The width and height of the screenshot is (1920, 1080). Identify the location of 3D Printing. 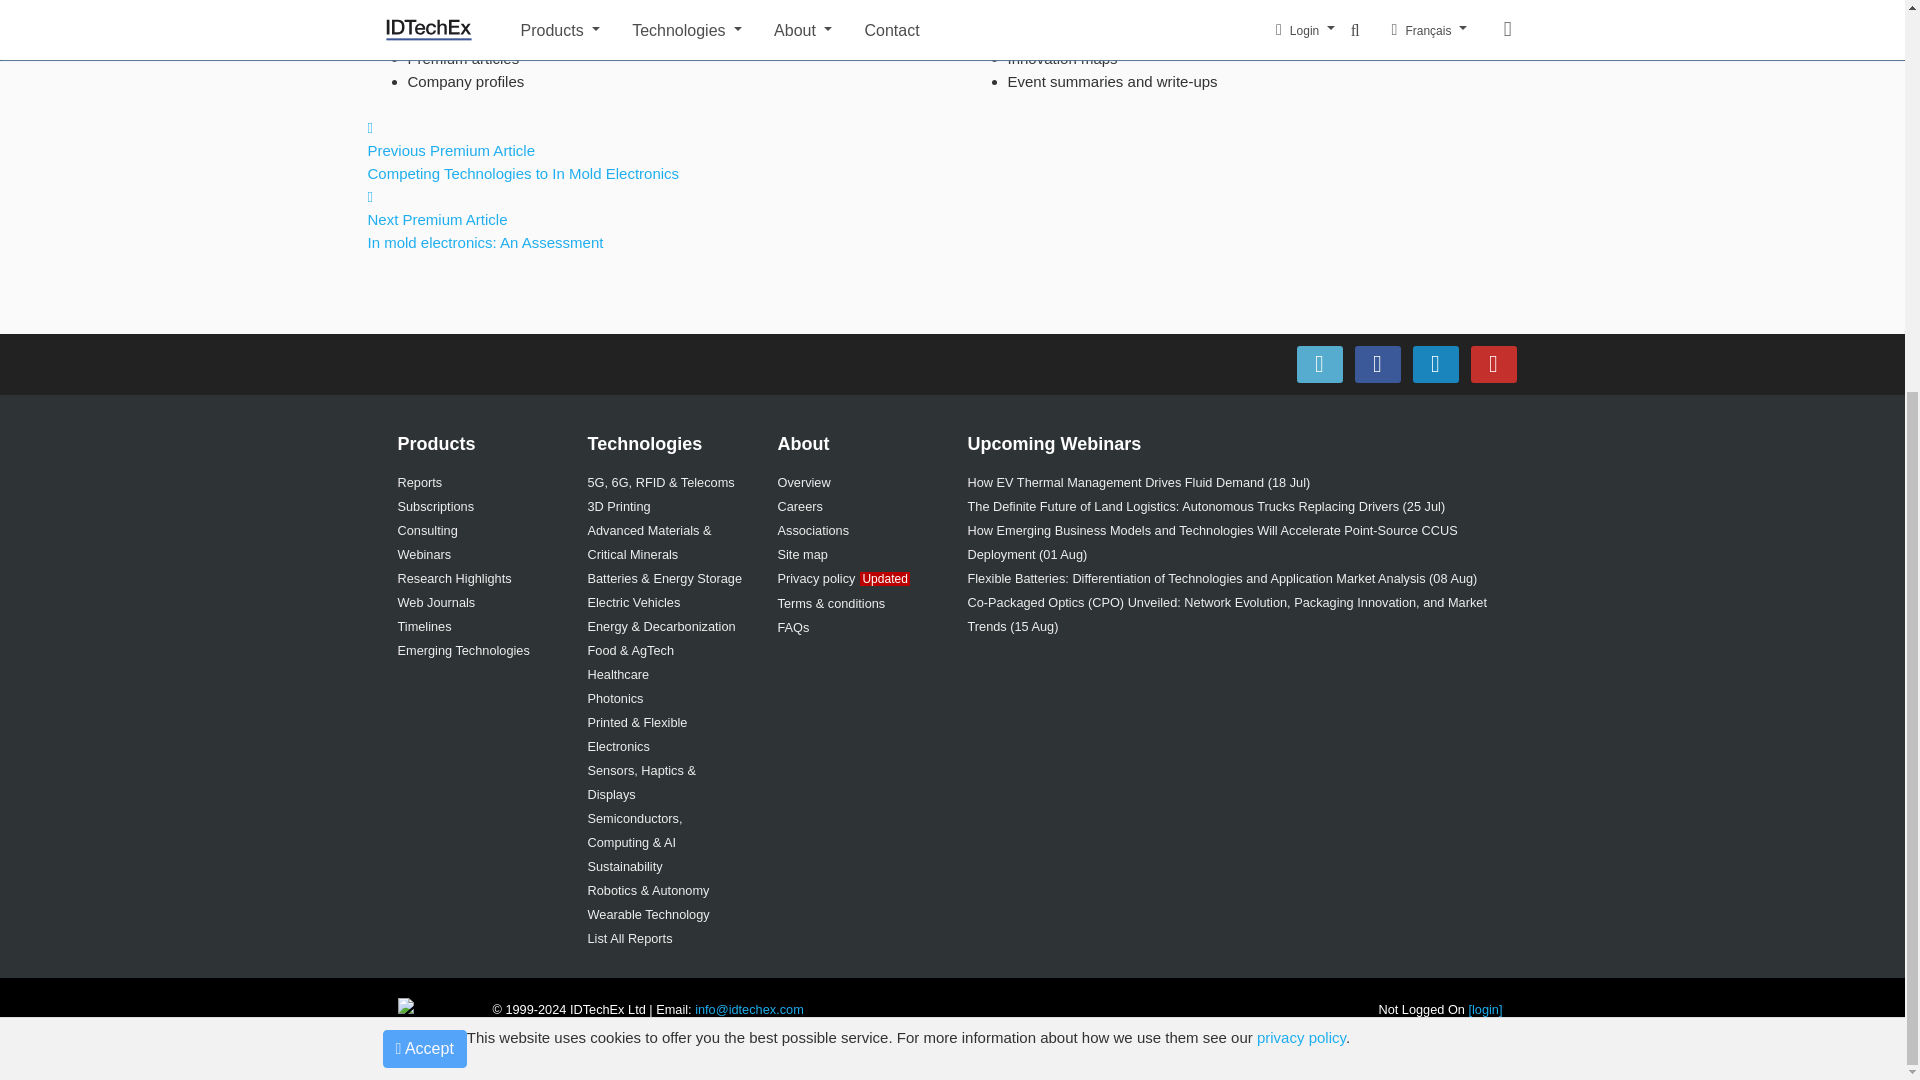
(618, 506).